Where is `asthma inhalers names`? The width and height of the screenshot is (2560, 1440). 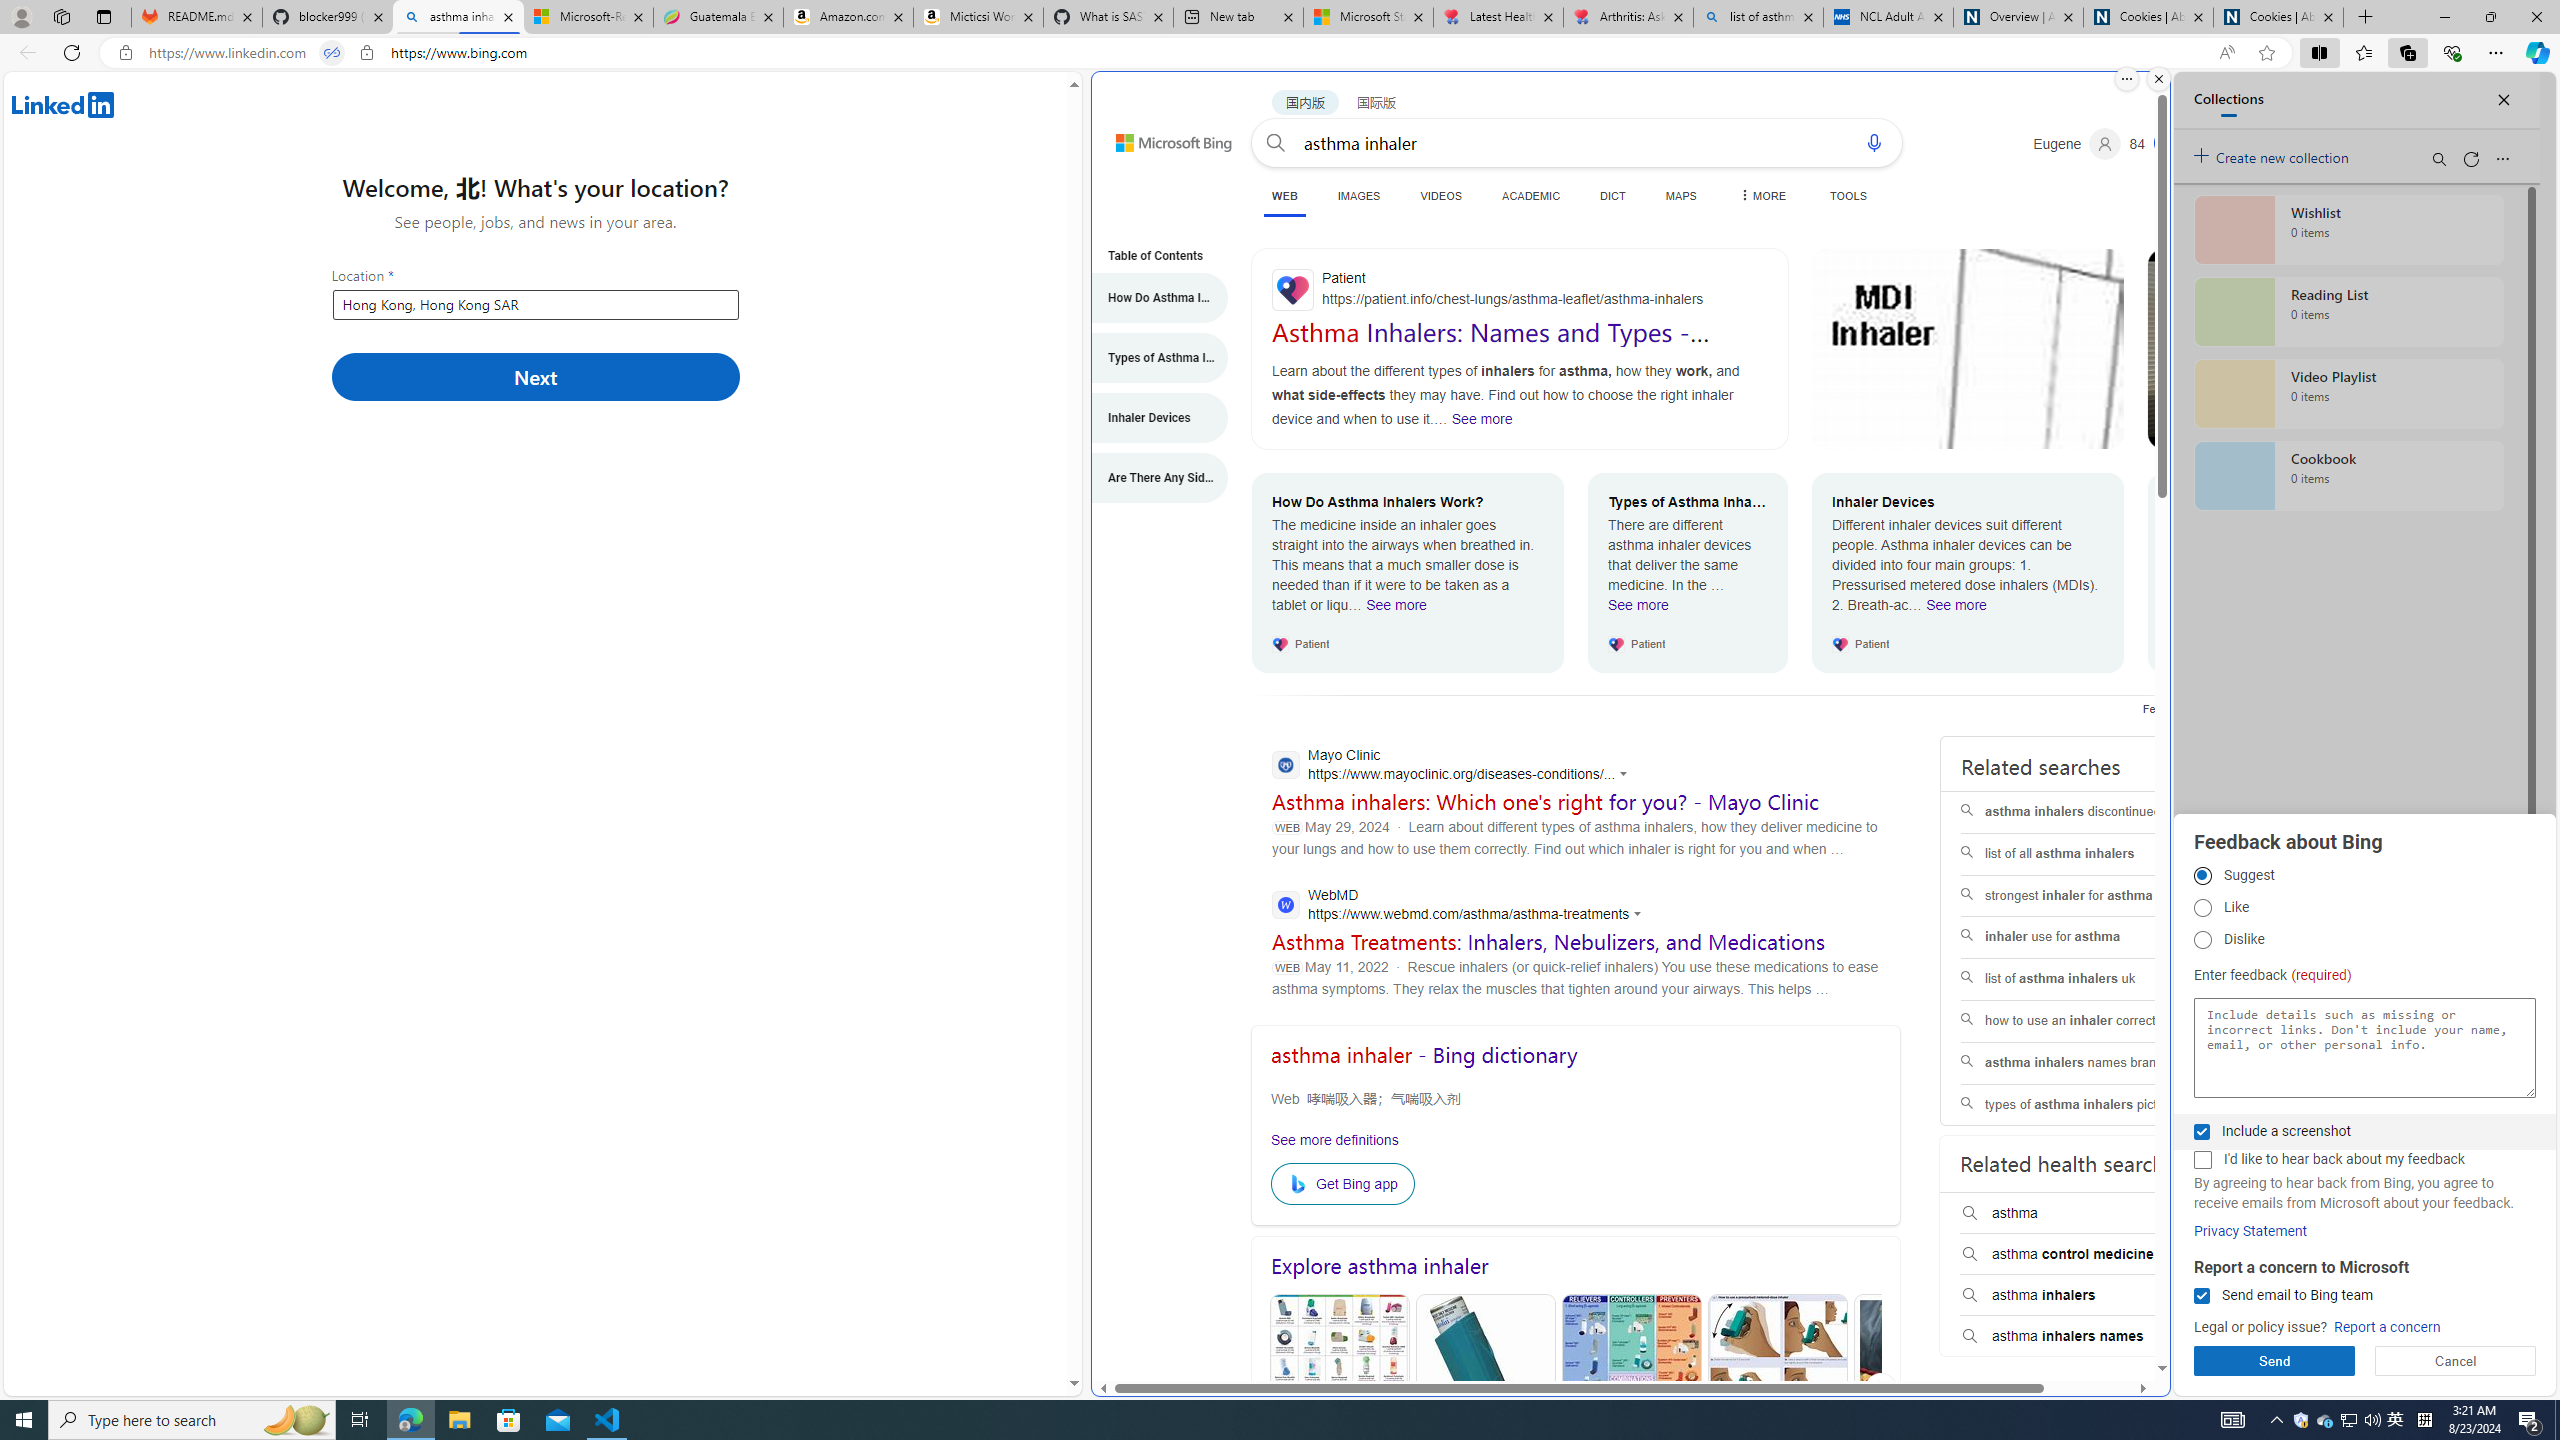 asthma inhalers names is located at coordinates (2088, 1336).